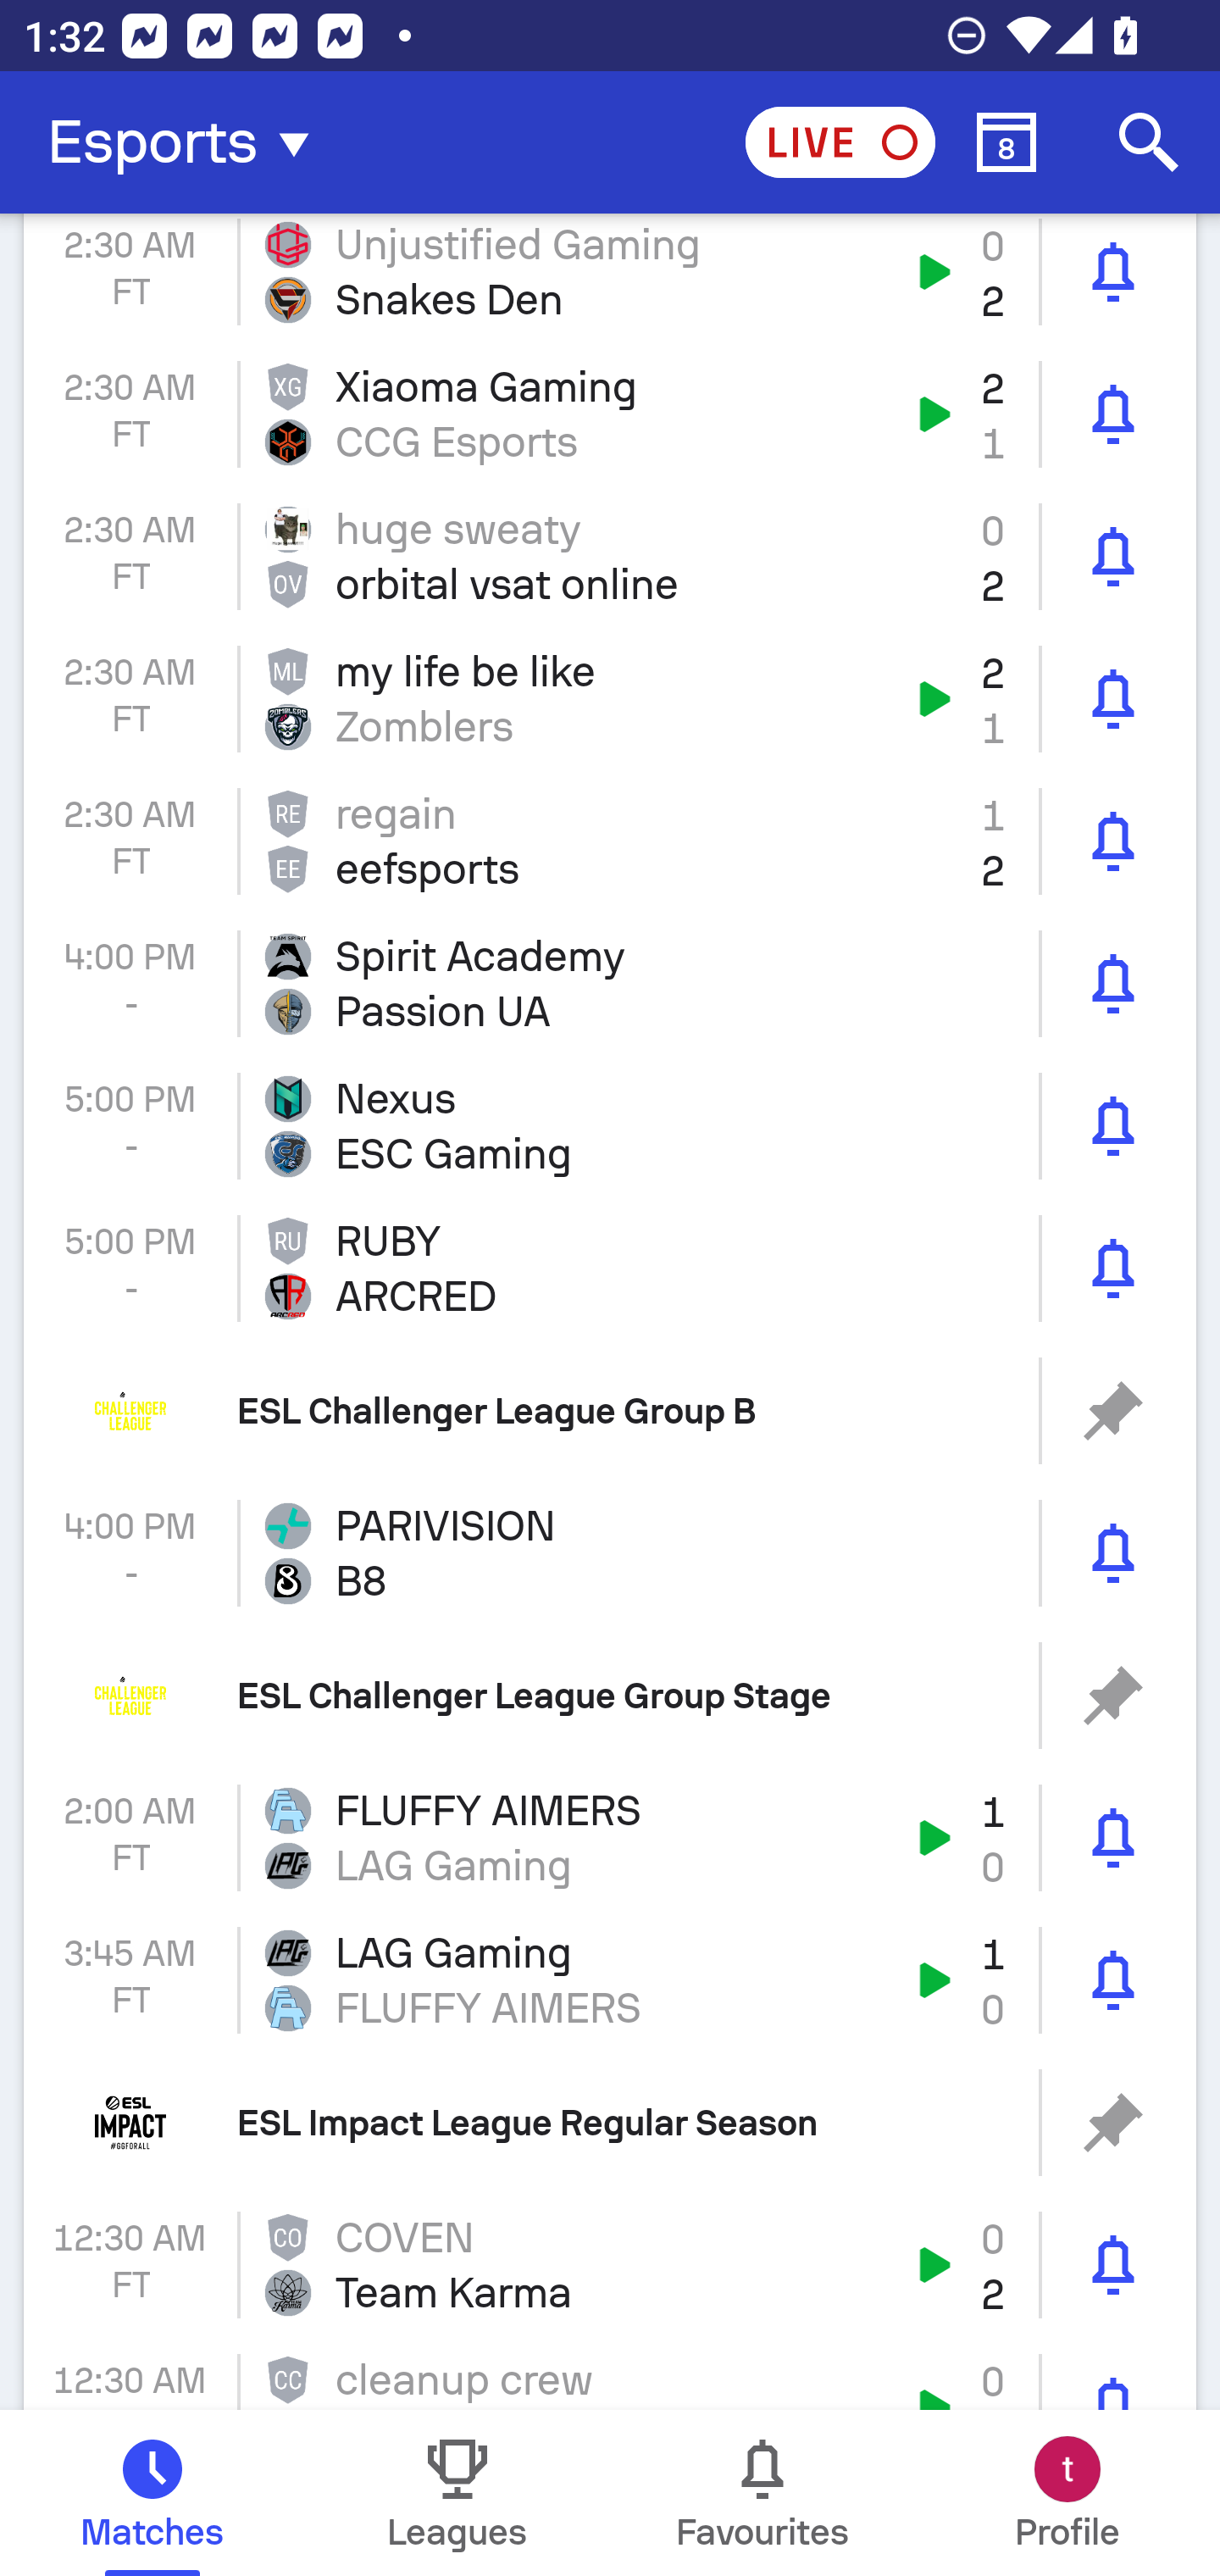 The image size is (1220, 2576). I want to click on 2:30 AM FT my life be like Zomblers 2 1, so click(610, 698).